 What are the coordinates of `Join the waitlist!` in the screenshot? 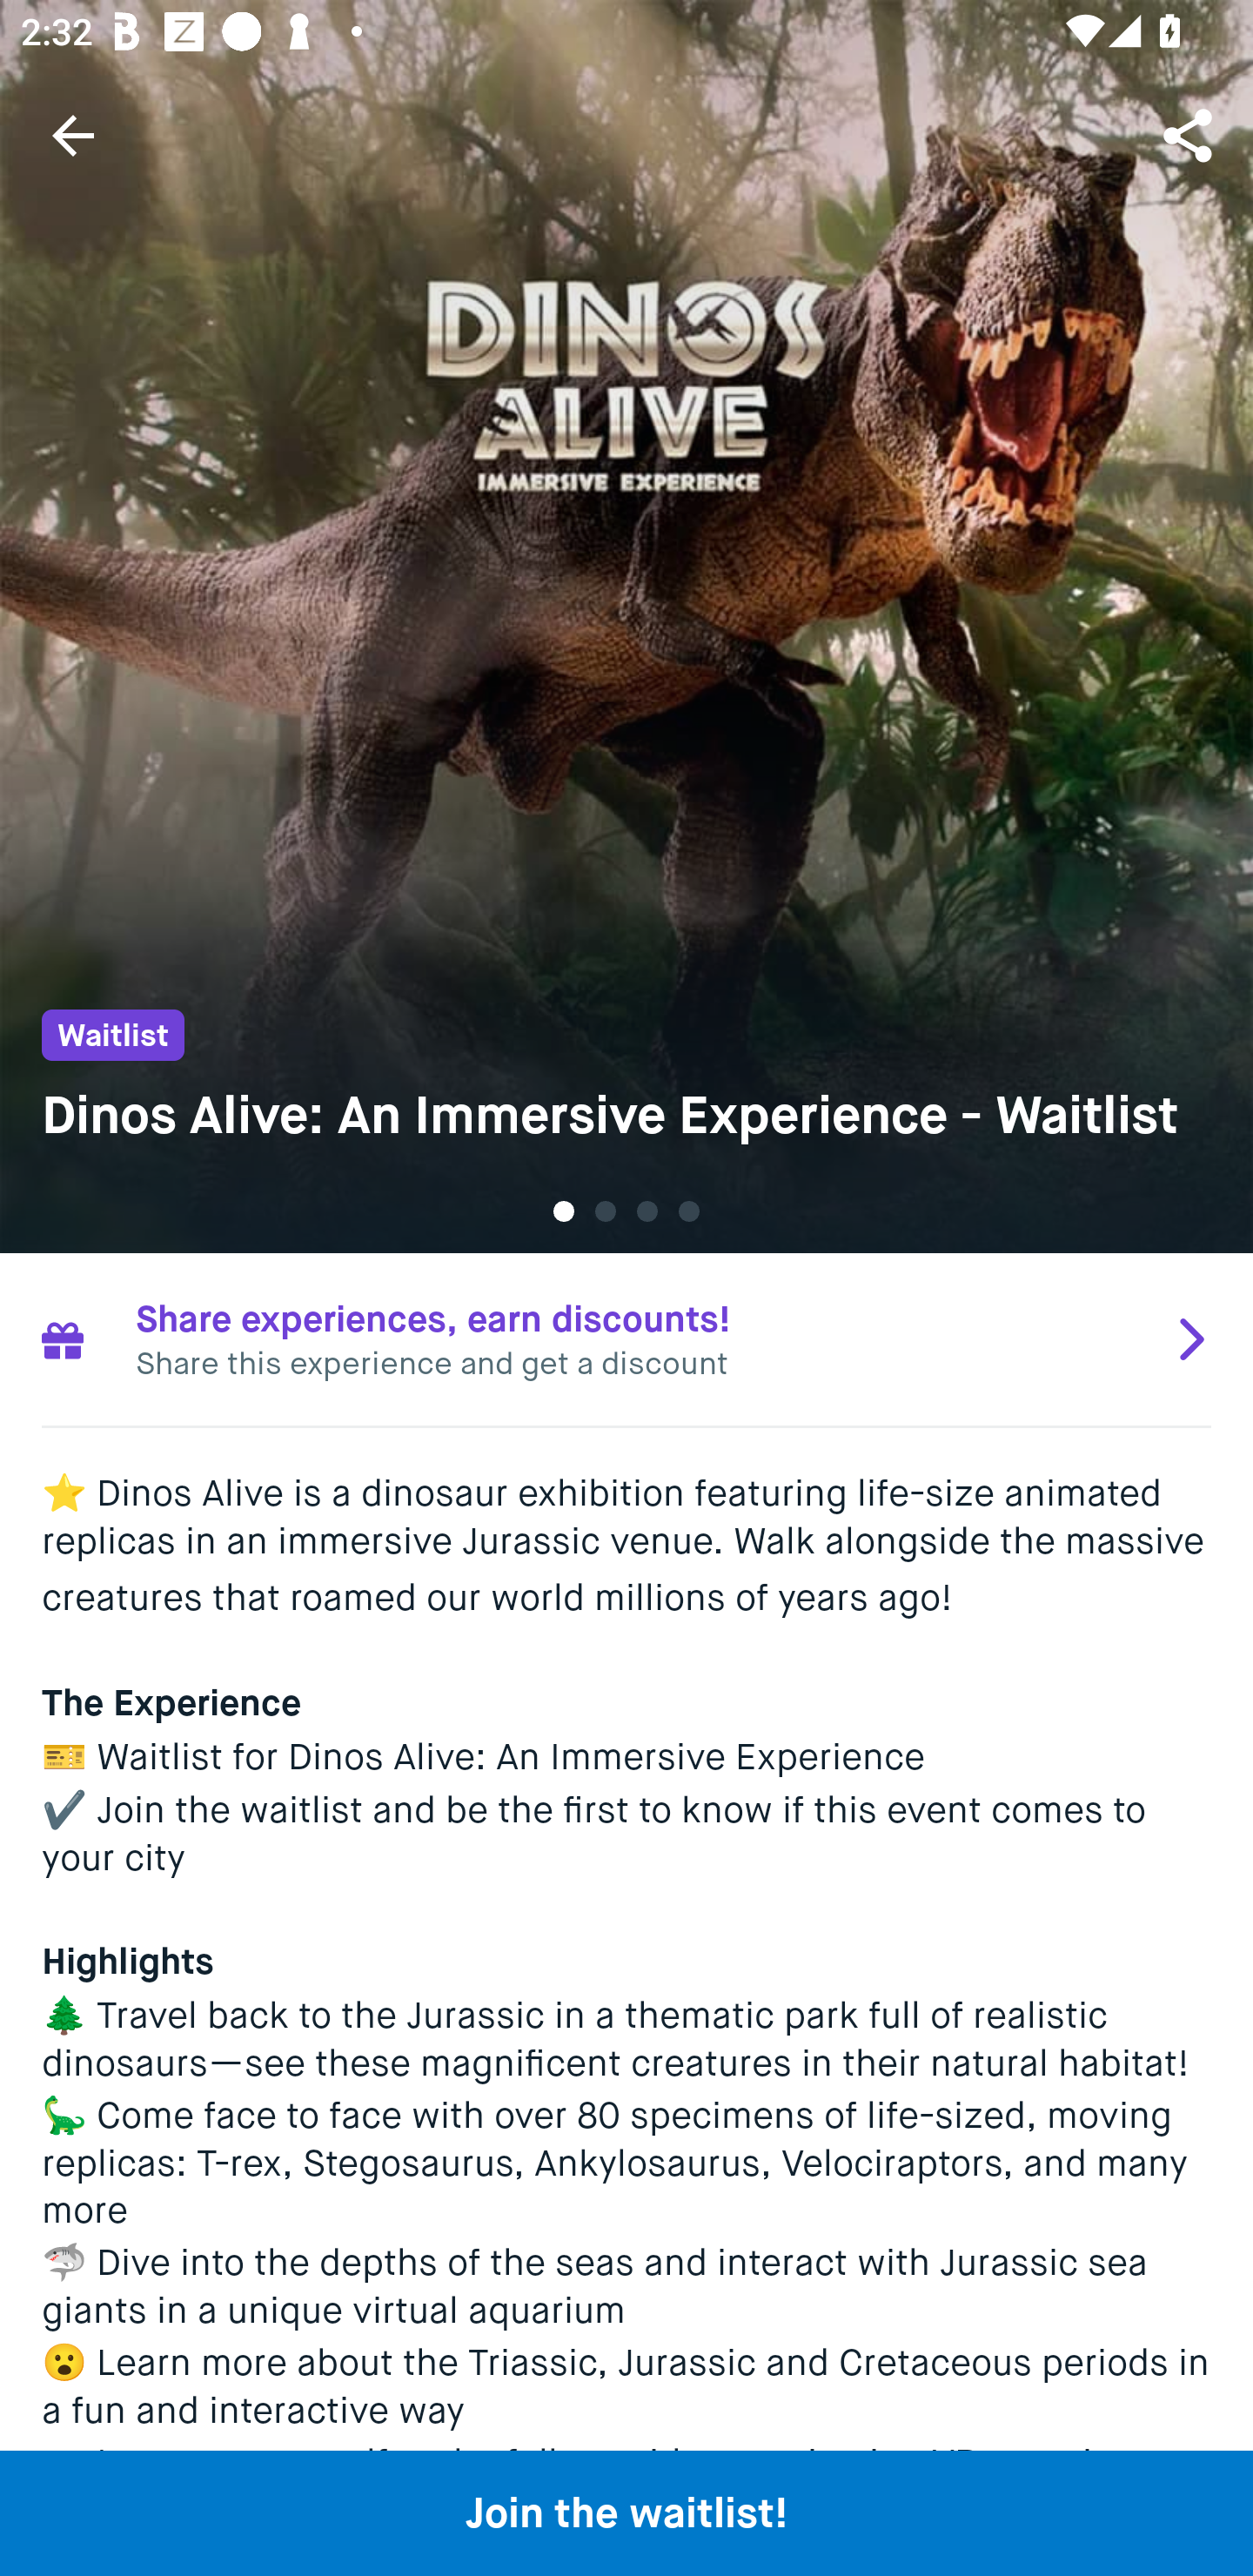 It's located at (626, 2512).